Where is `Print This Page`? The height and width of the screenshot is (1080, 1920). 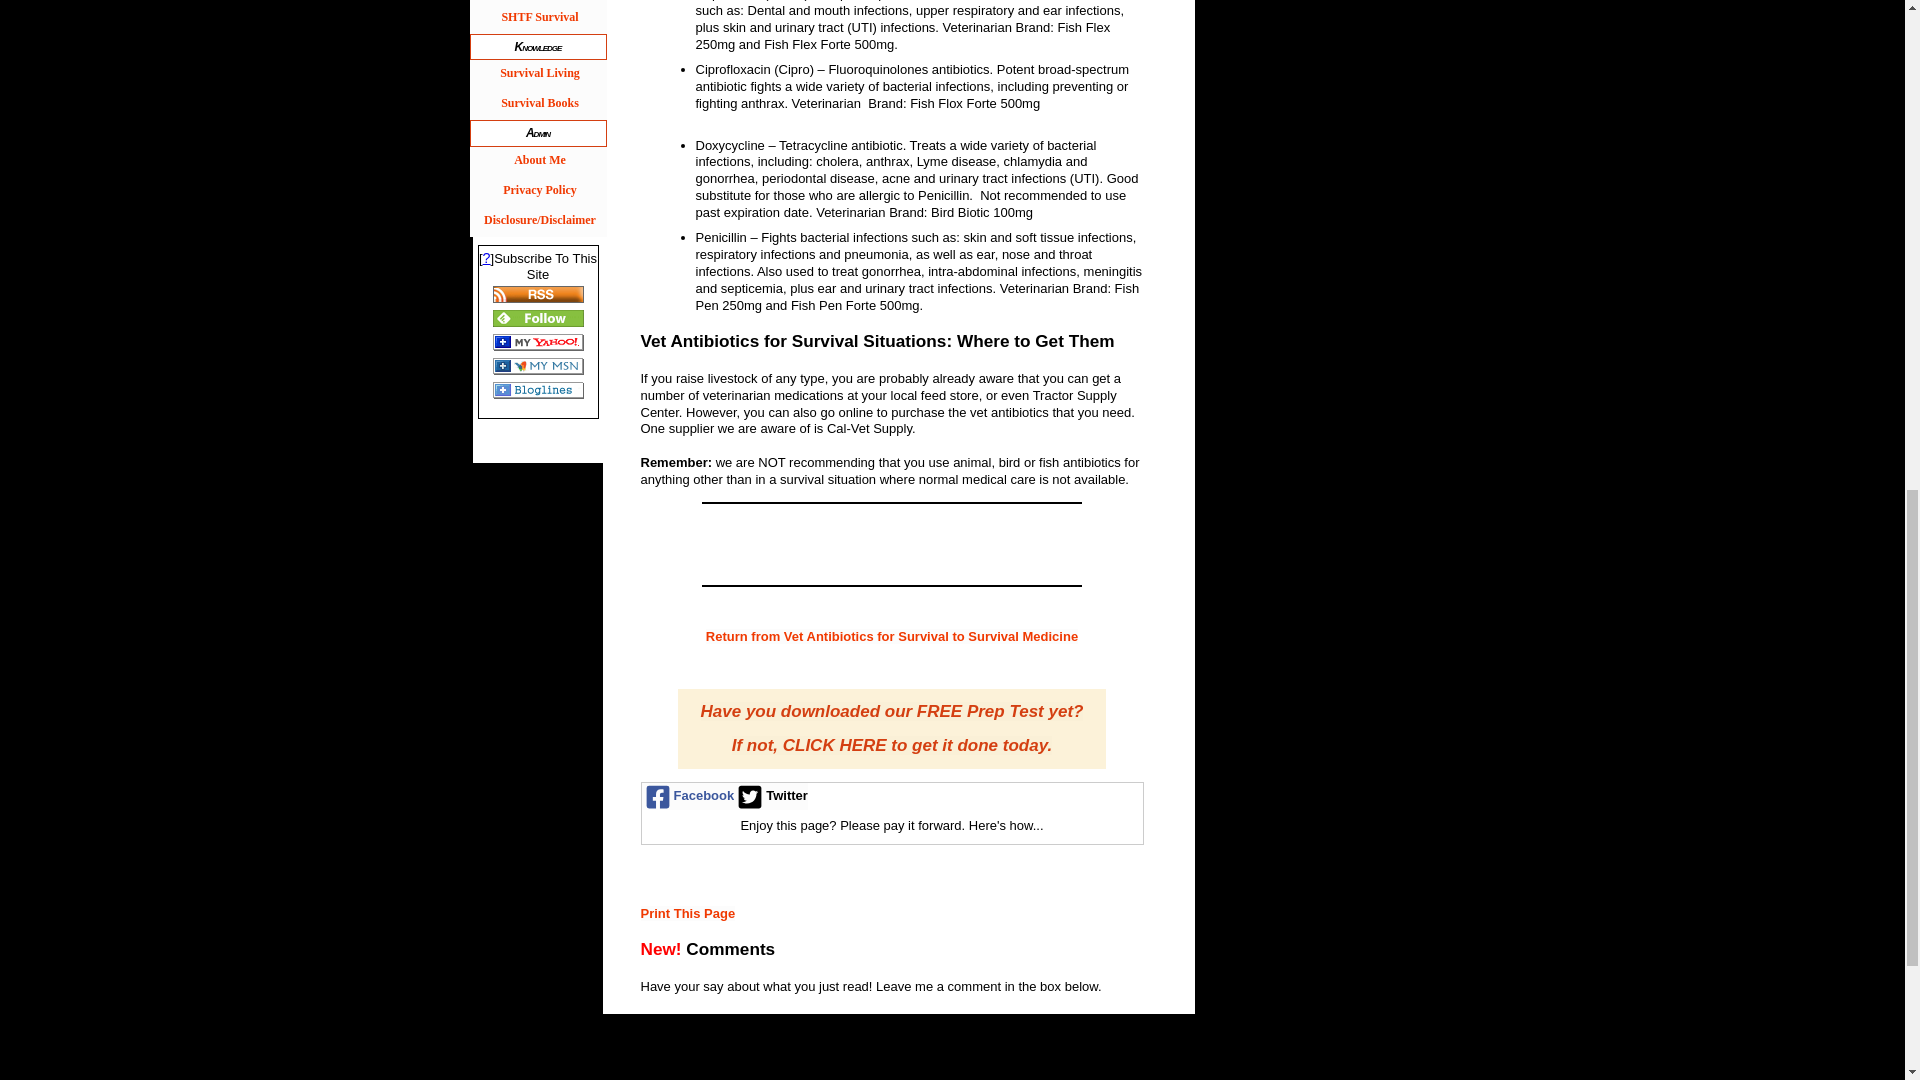
Print This Page is located at coordinates (687, 914).